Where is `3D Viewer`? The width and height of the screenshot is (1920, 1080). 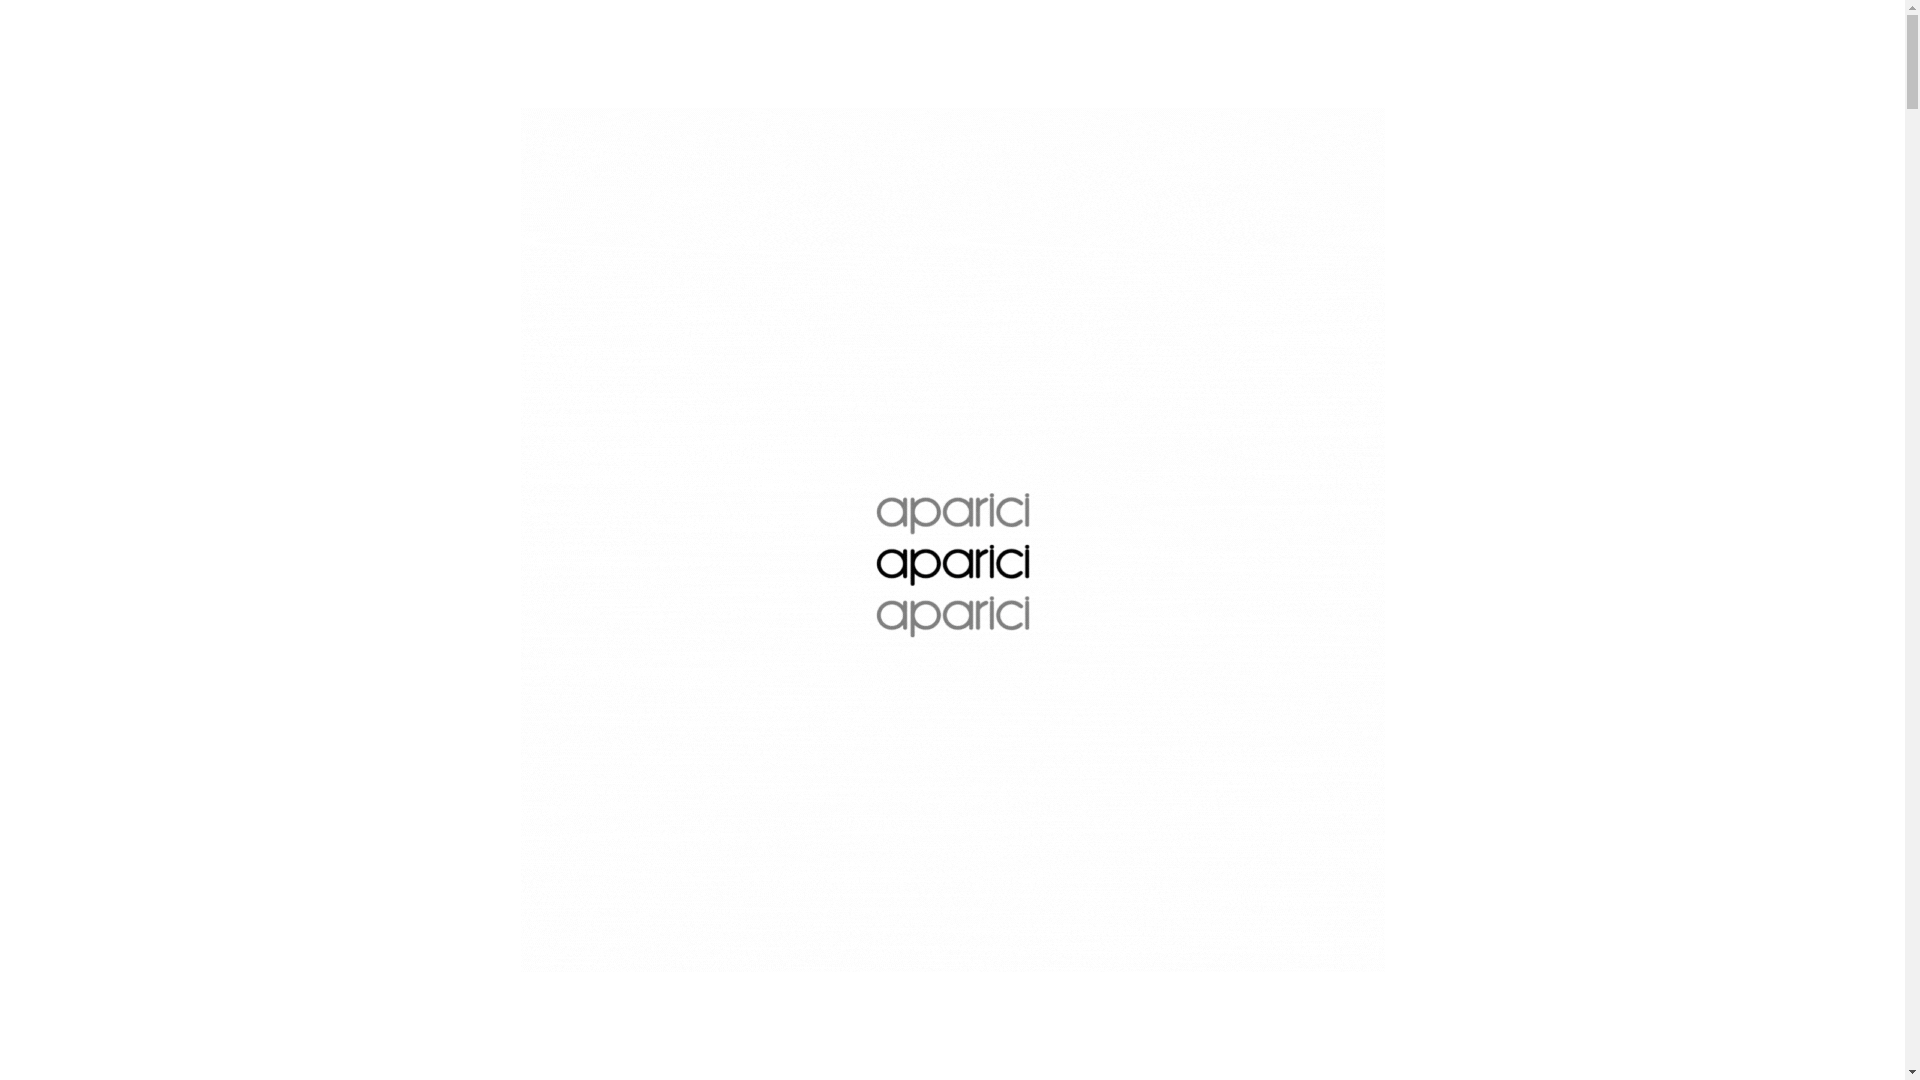
3D Viewer is located at coordinates (1192, 71).